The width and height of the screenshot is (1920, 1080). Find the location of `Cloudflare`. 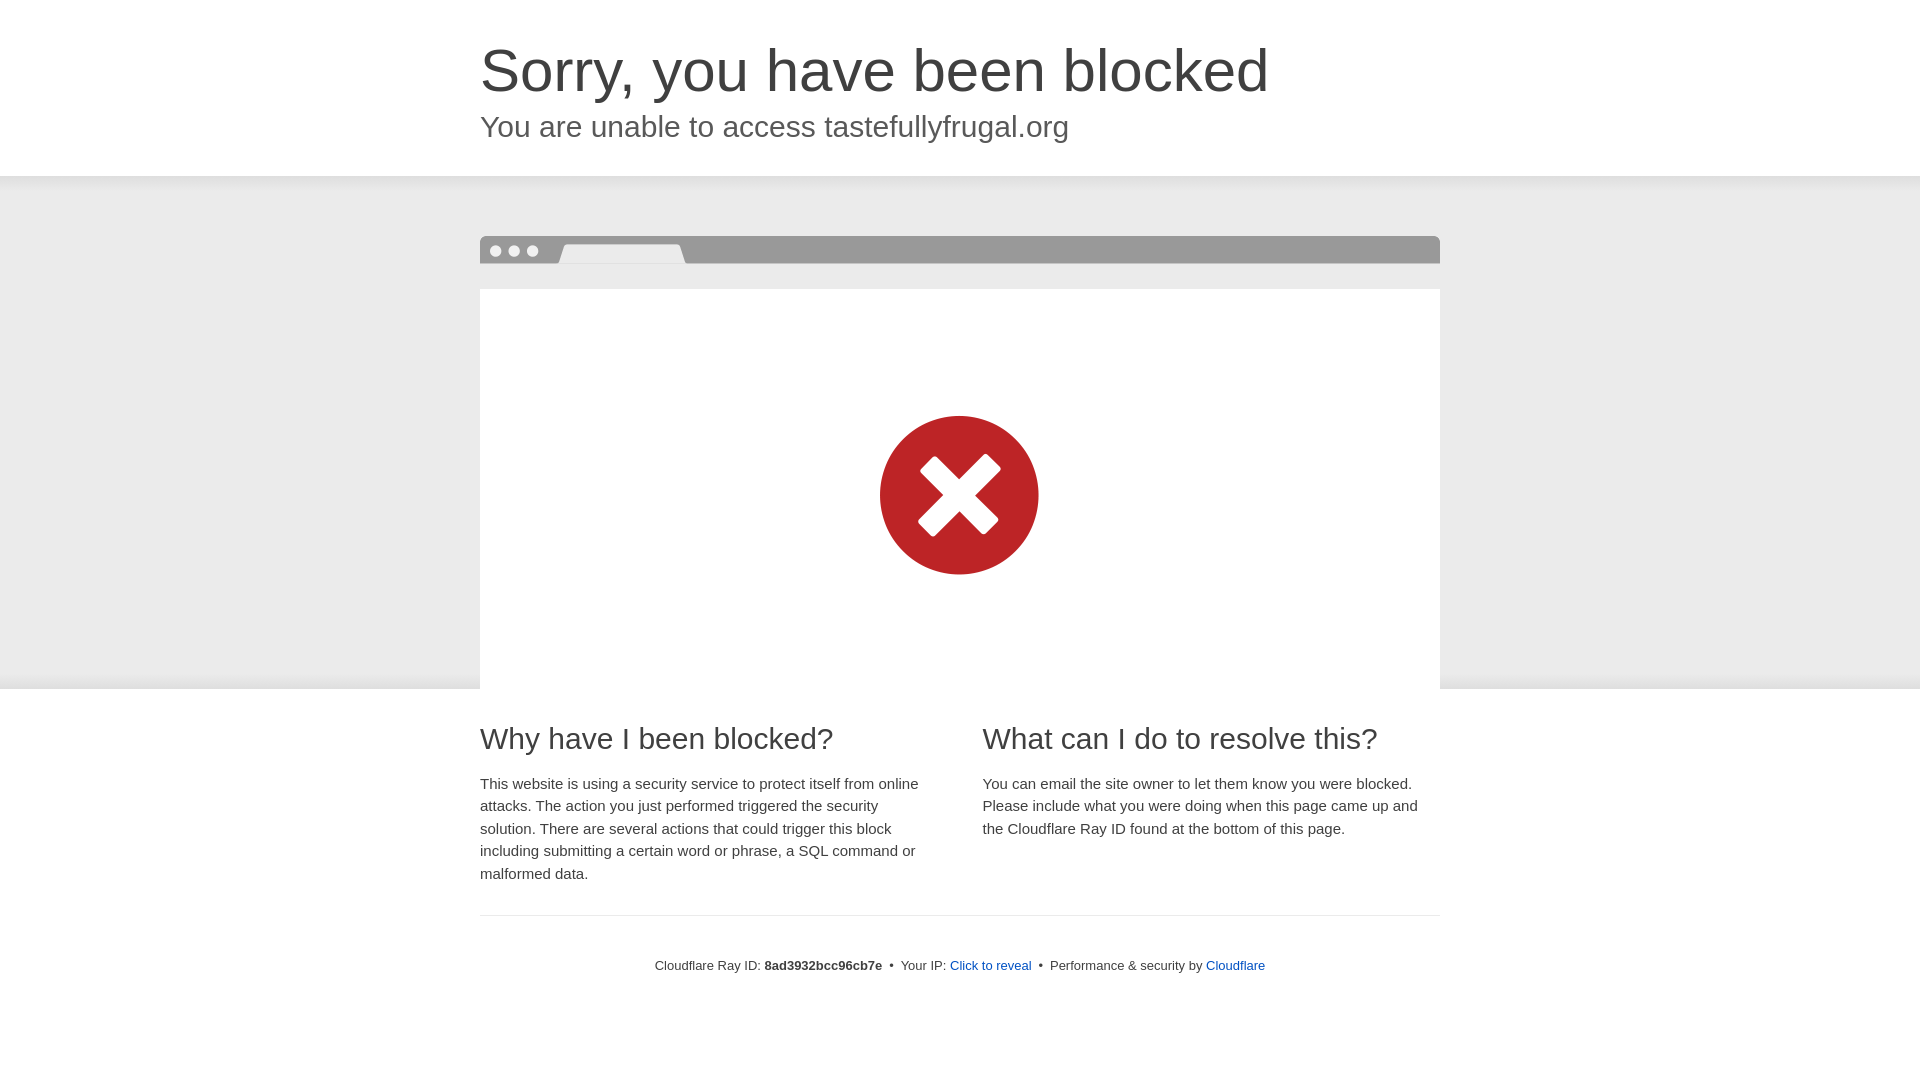

Cloudflare is located at coordinates (1235, 965).